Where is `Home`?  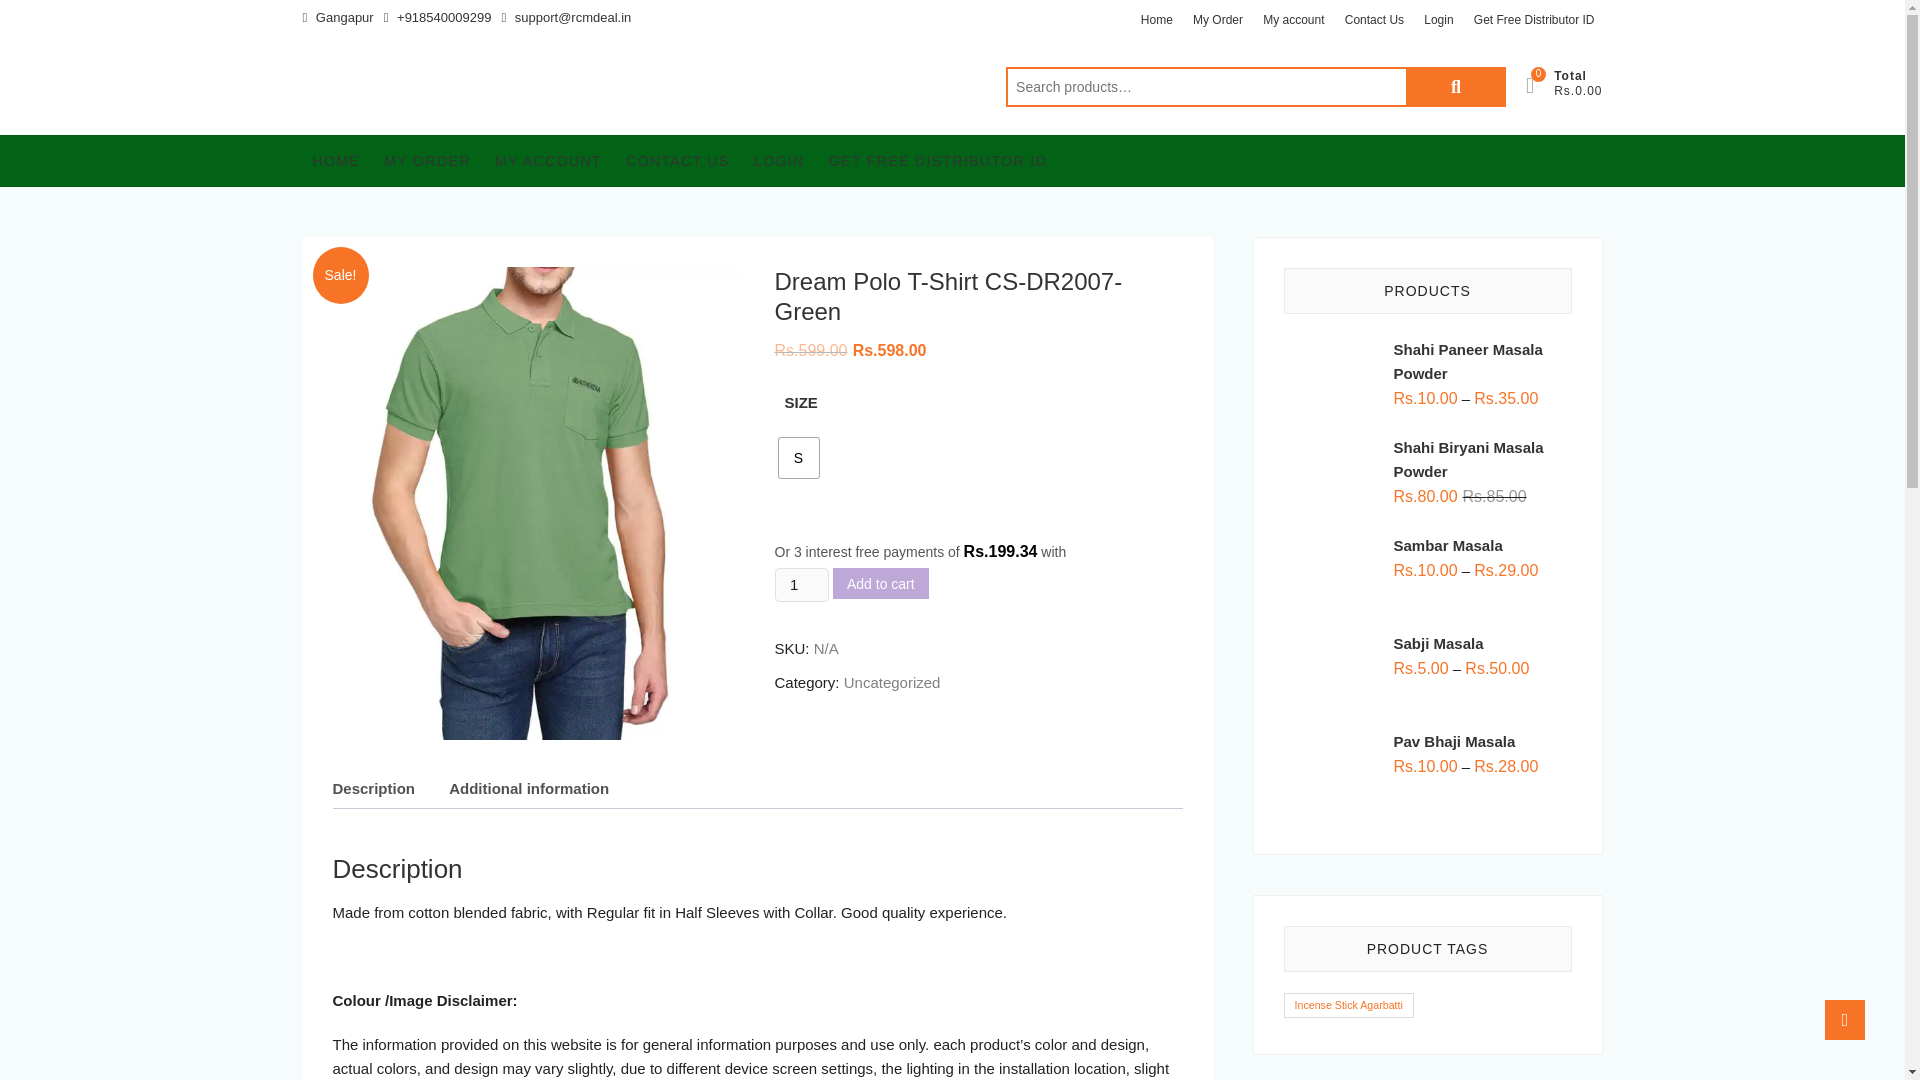
Home is located at coordinates (1156, 20).